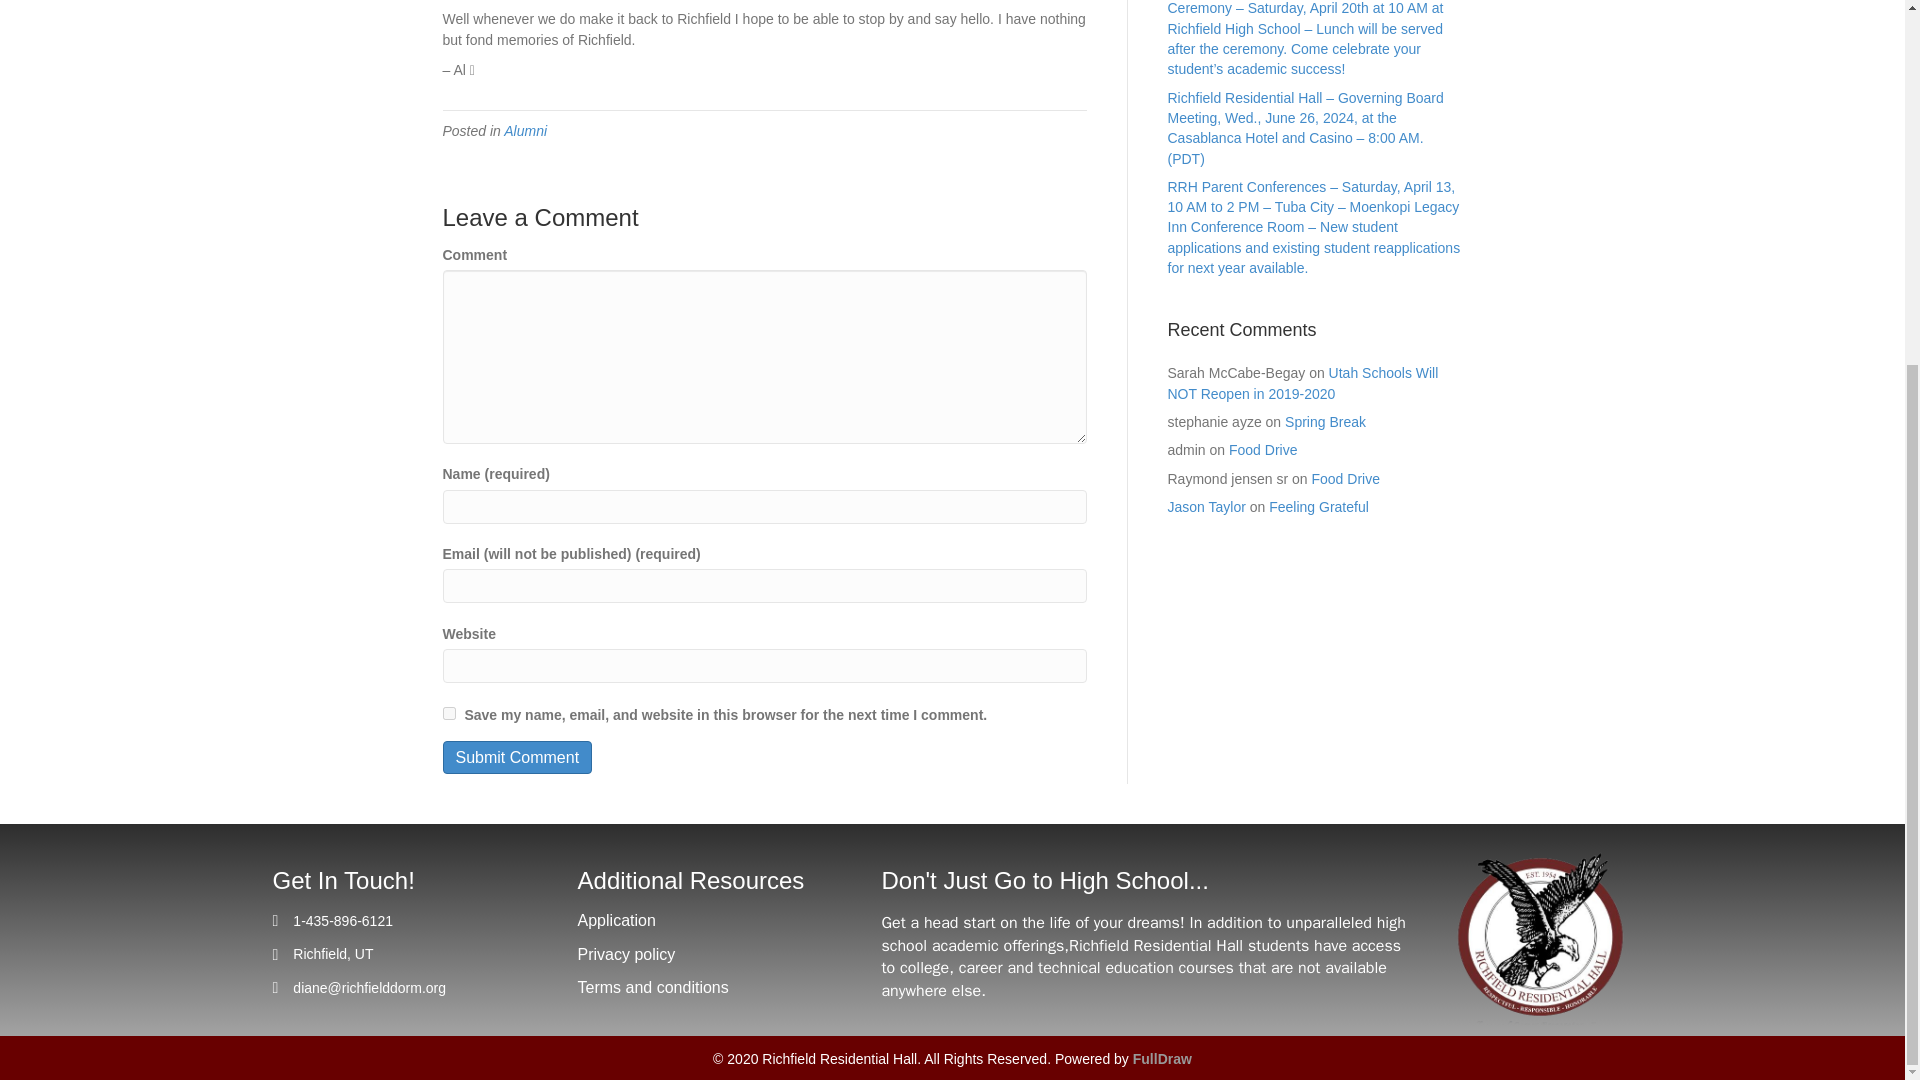 The width and height of the screenshot is (1920, 1080). Describe the element at coordinates (1318, 506) in the screenshot. I see `Feeling Grateful` at that location.